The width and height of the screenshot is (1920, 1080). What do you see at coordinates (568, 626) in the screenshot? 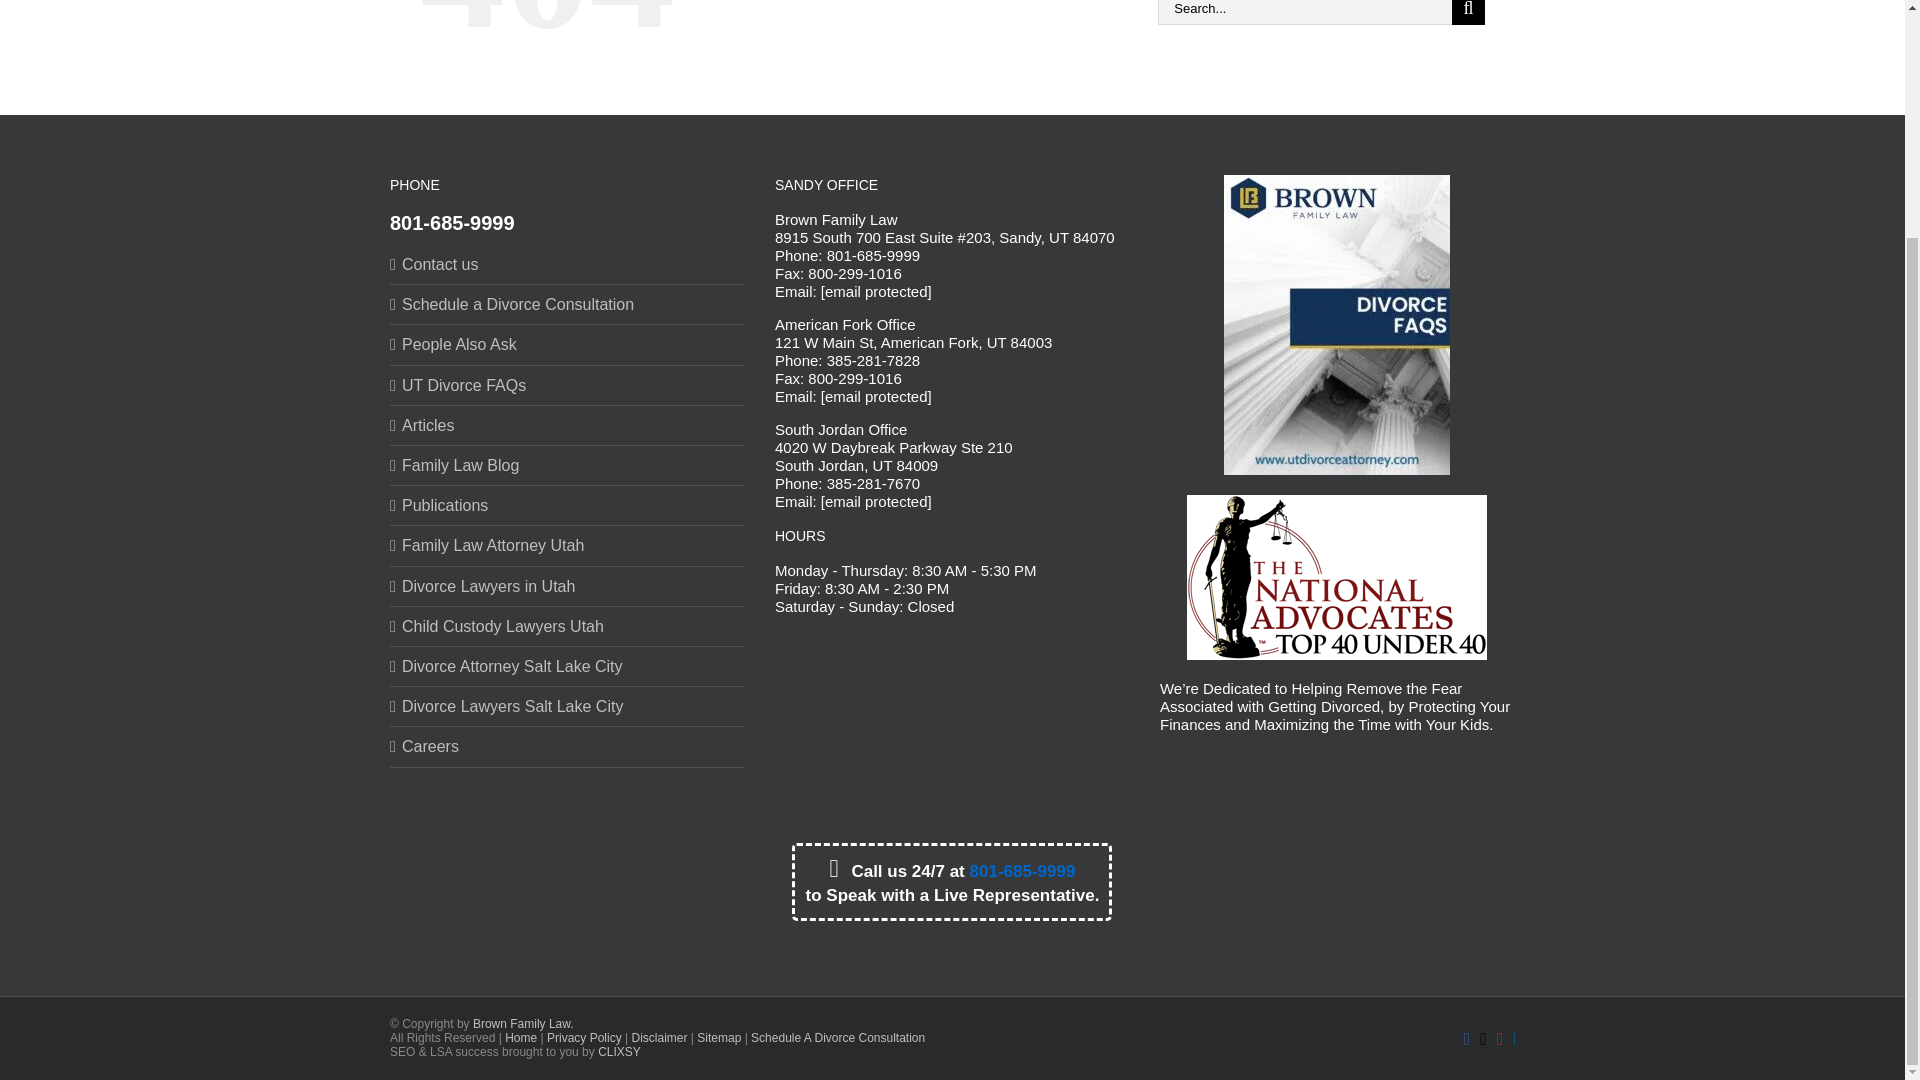
I see `Child Custody Lawyers Utah` at bounding box center [568, 626].